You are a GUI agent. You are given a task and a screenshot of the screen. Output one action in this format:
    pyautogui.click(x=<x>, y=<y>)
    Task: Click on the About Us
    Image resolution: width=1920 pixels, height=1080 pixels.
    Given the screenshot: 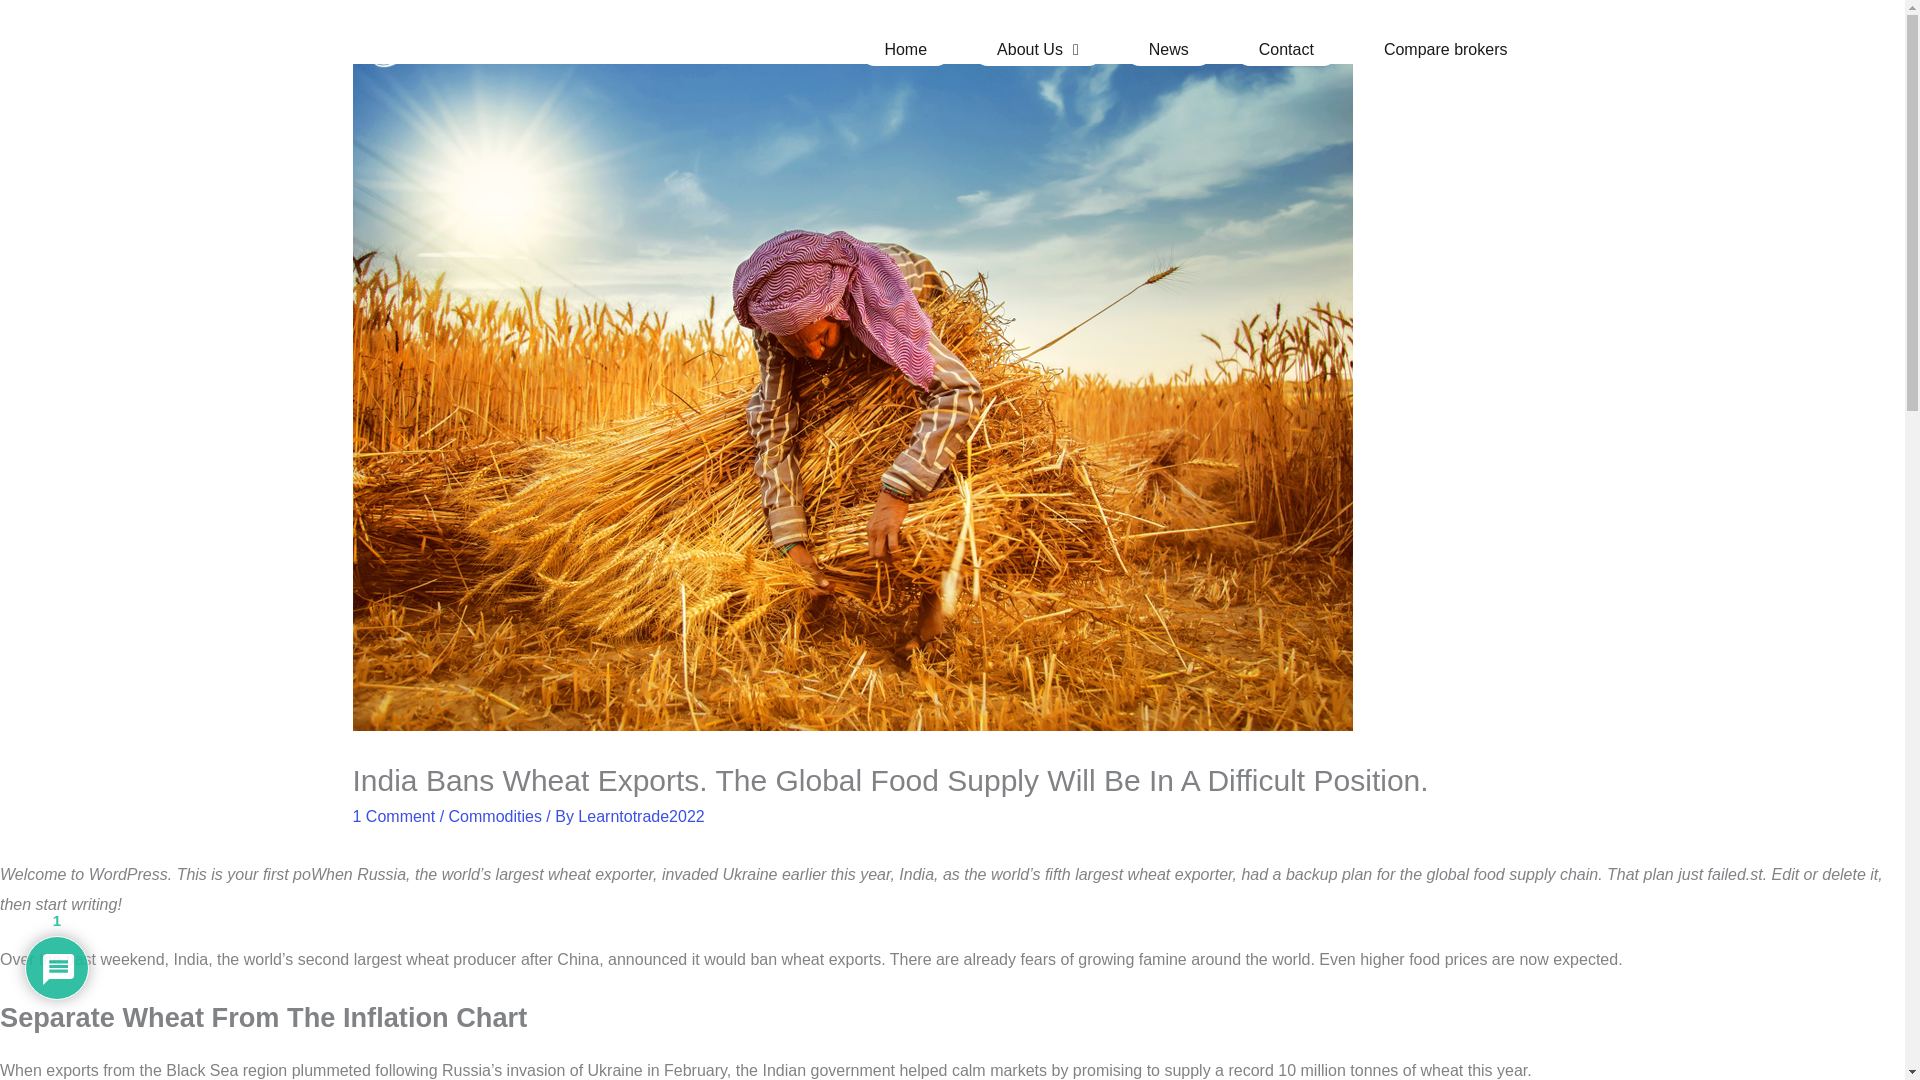 What is the action you would take?
    pyautogui.click(x=1038, y=49)
    